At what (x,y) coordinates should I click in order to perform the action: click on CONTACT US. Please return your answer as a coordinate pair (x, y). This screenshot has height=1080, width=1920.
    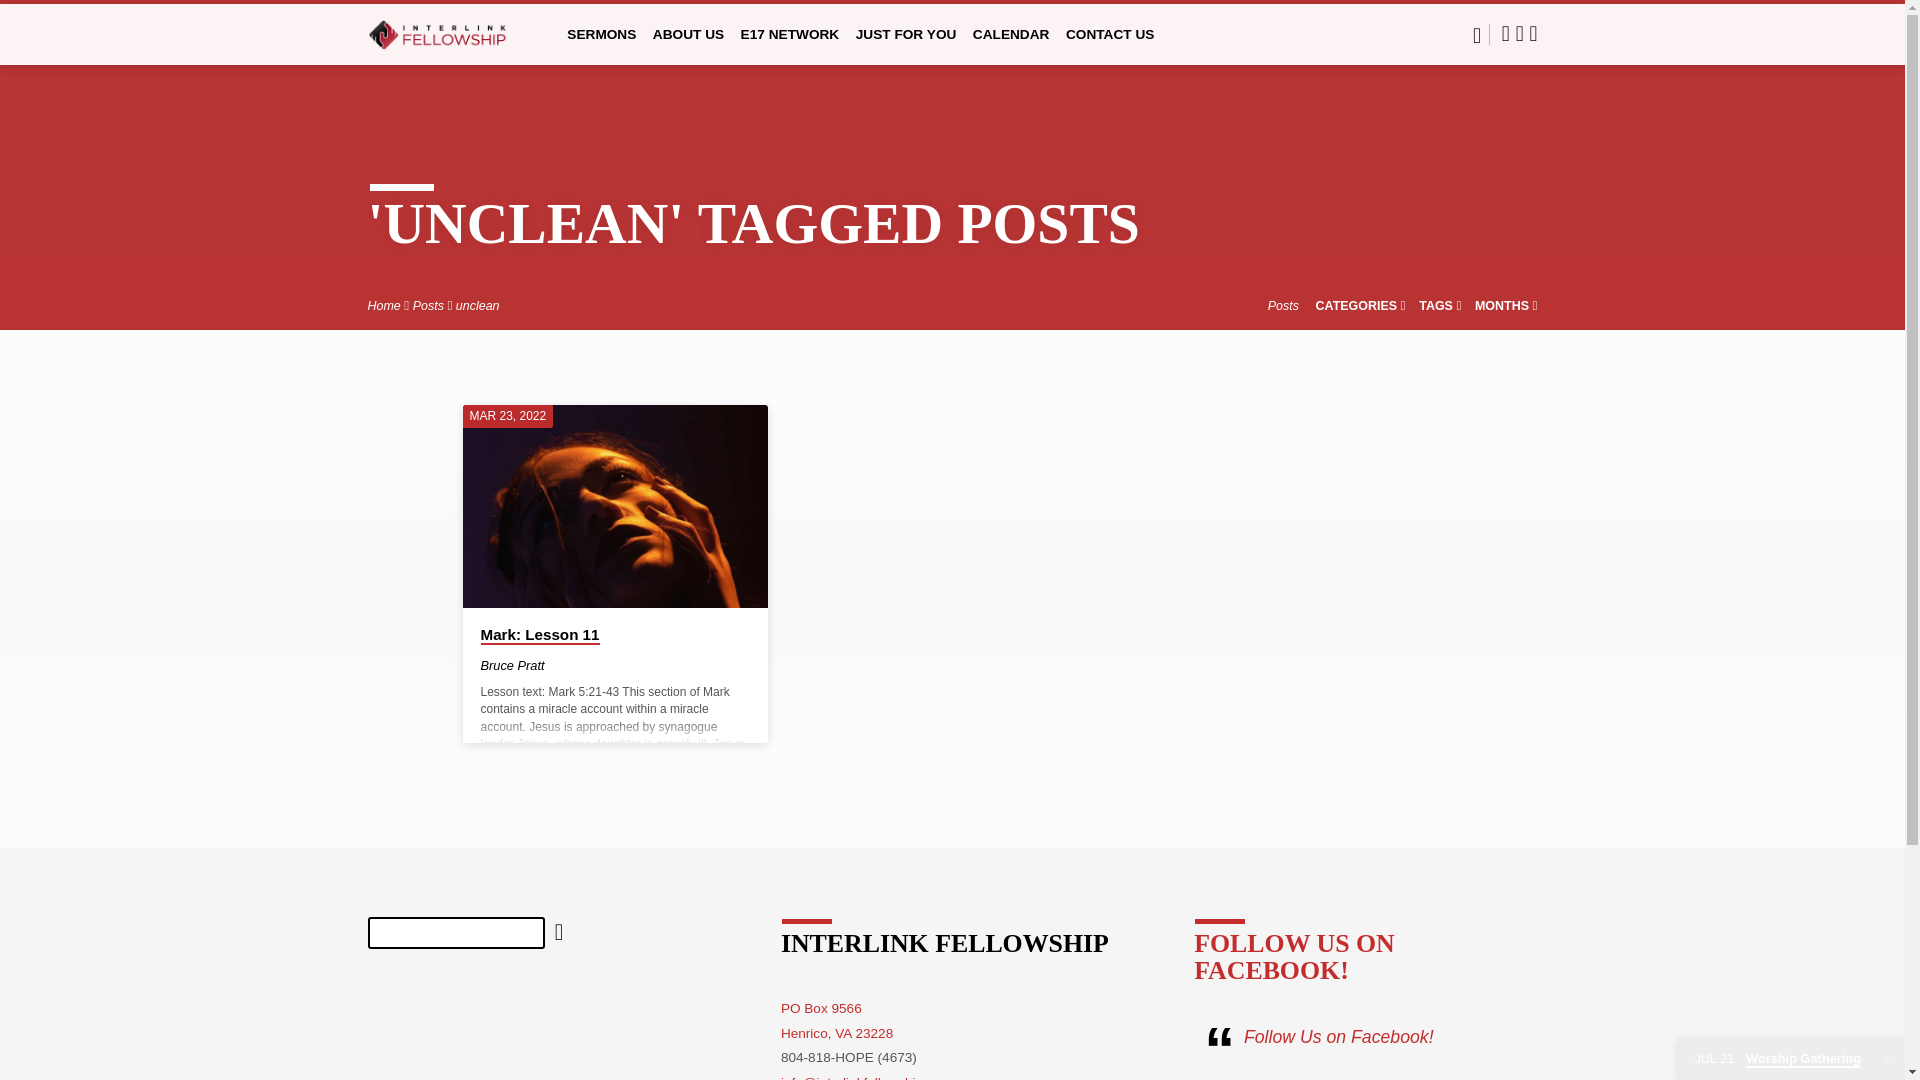
    Looking at the image, I should click on (1110, 47).